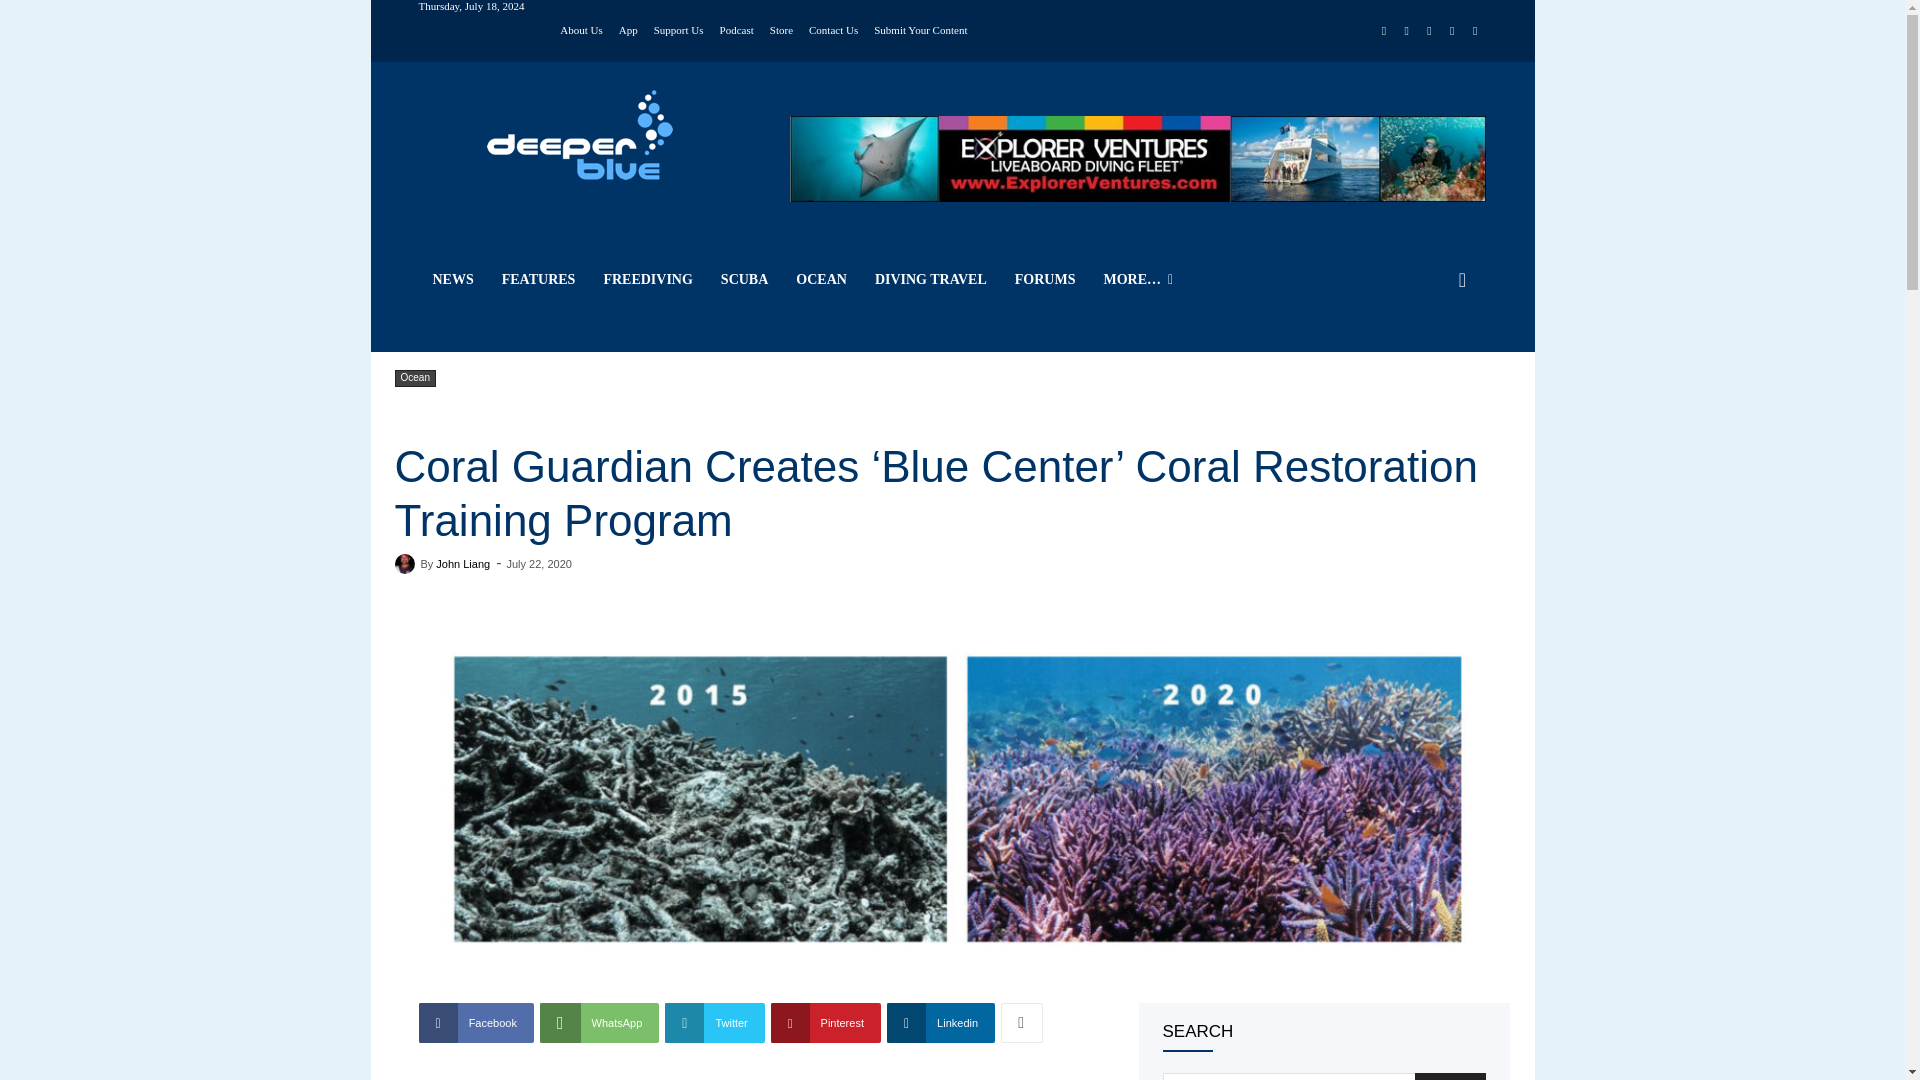 The height and width of the screenshot is (1080, 1920). Describe the element at coordinates (780, 28) in the screenshot. I see `Store` at that location.